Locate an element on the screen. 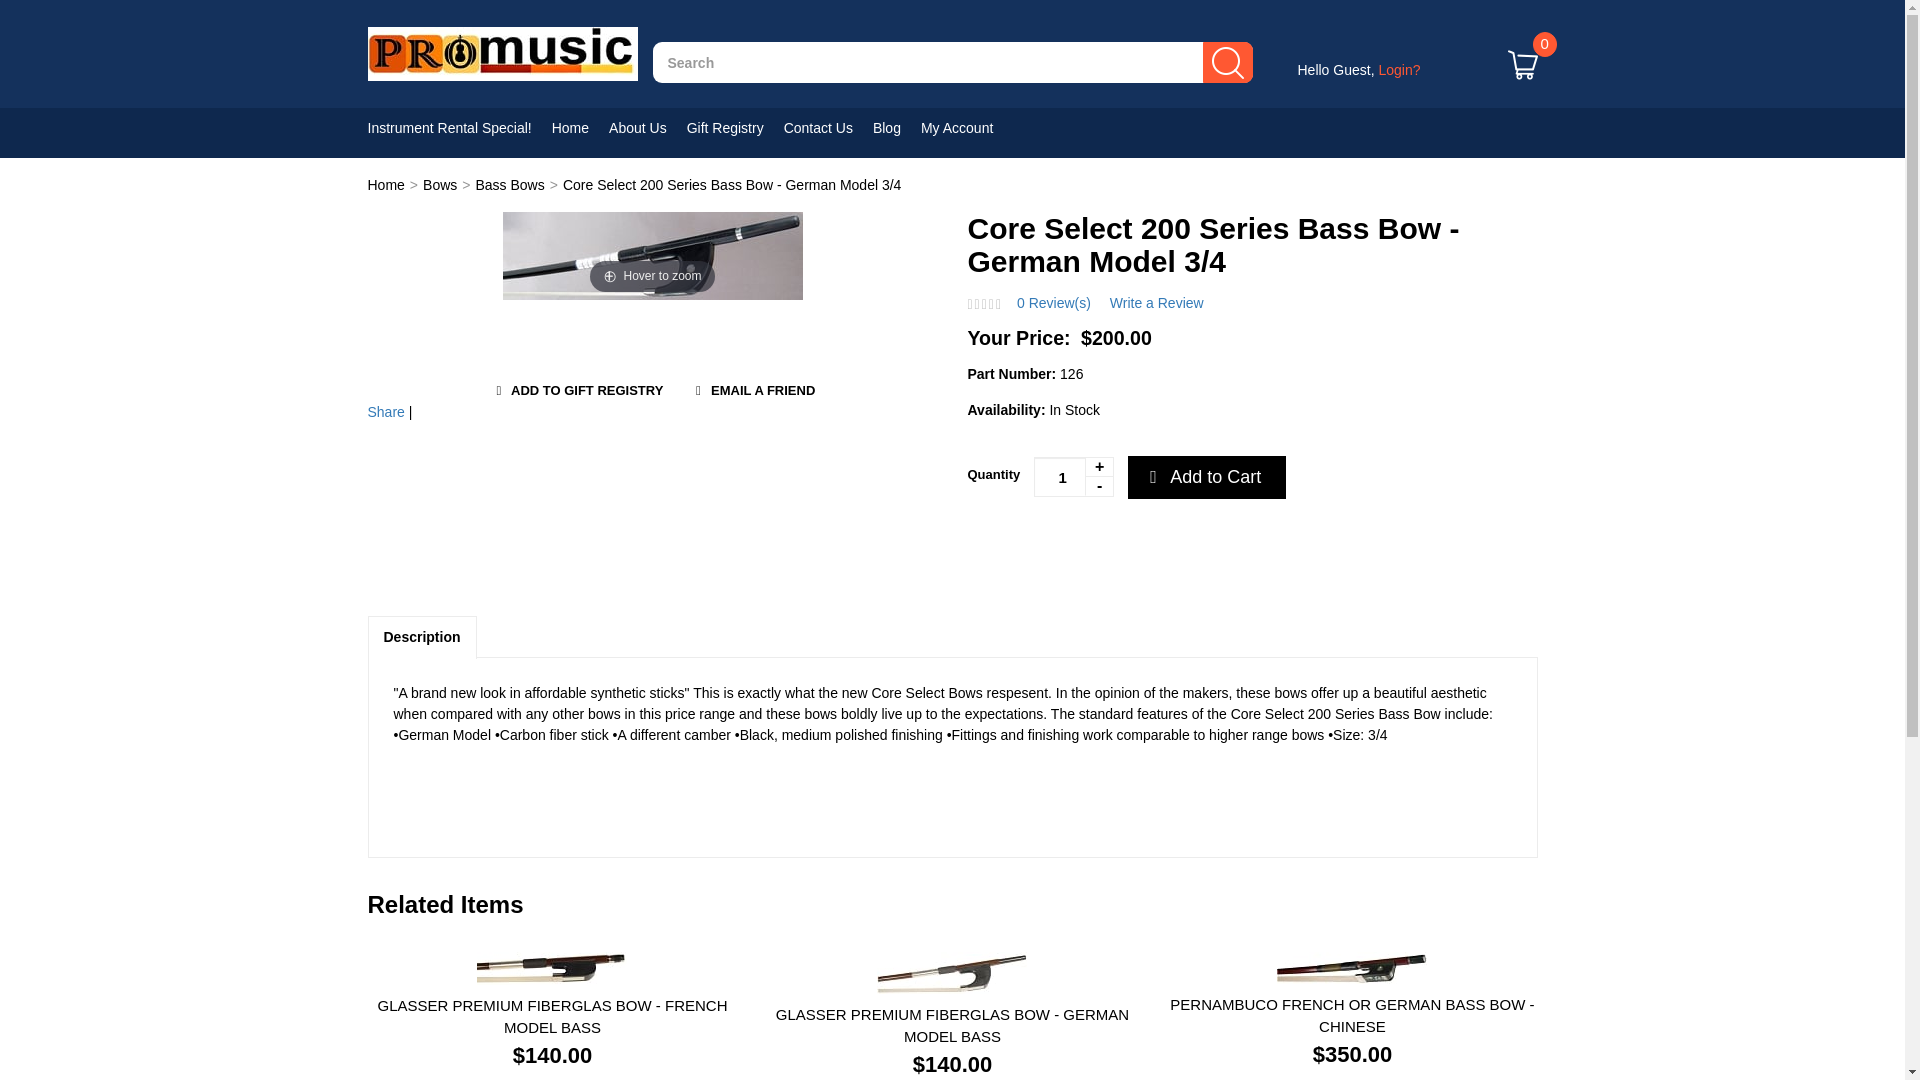 The height and width of the screenshot is (1080, 1920). ADD TO GIFT REGISTRY is located at coordinates (576, 391).